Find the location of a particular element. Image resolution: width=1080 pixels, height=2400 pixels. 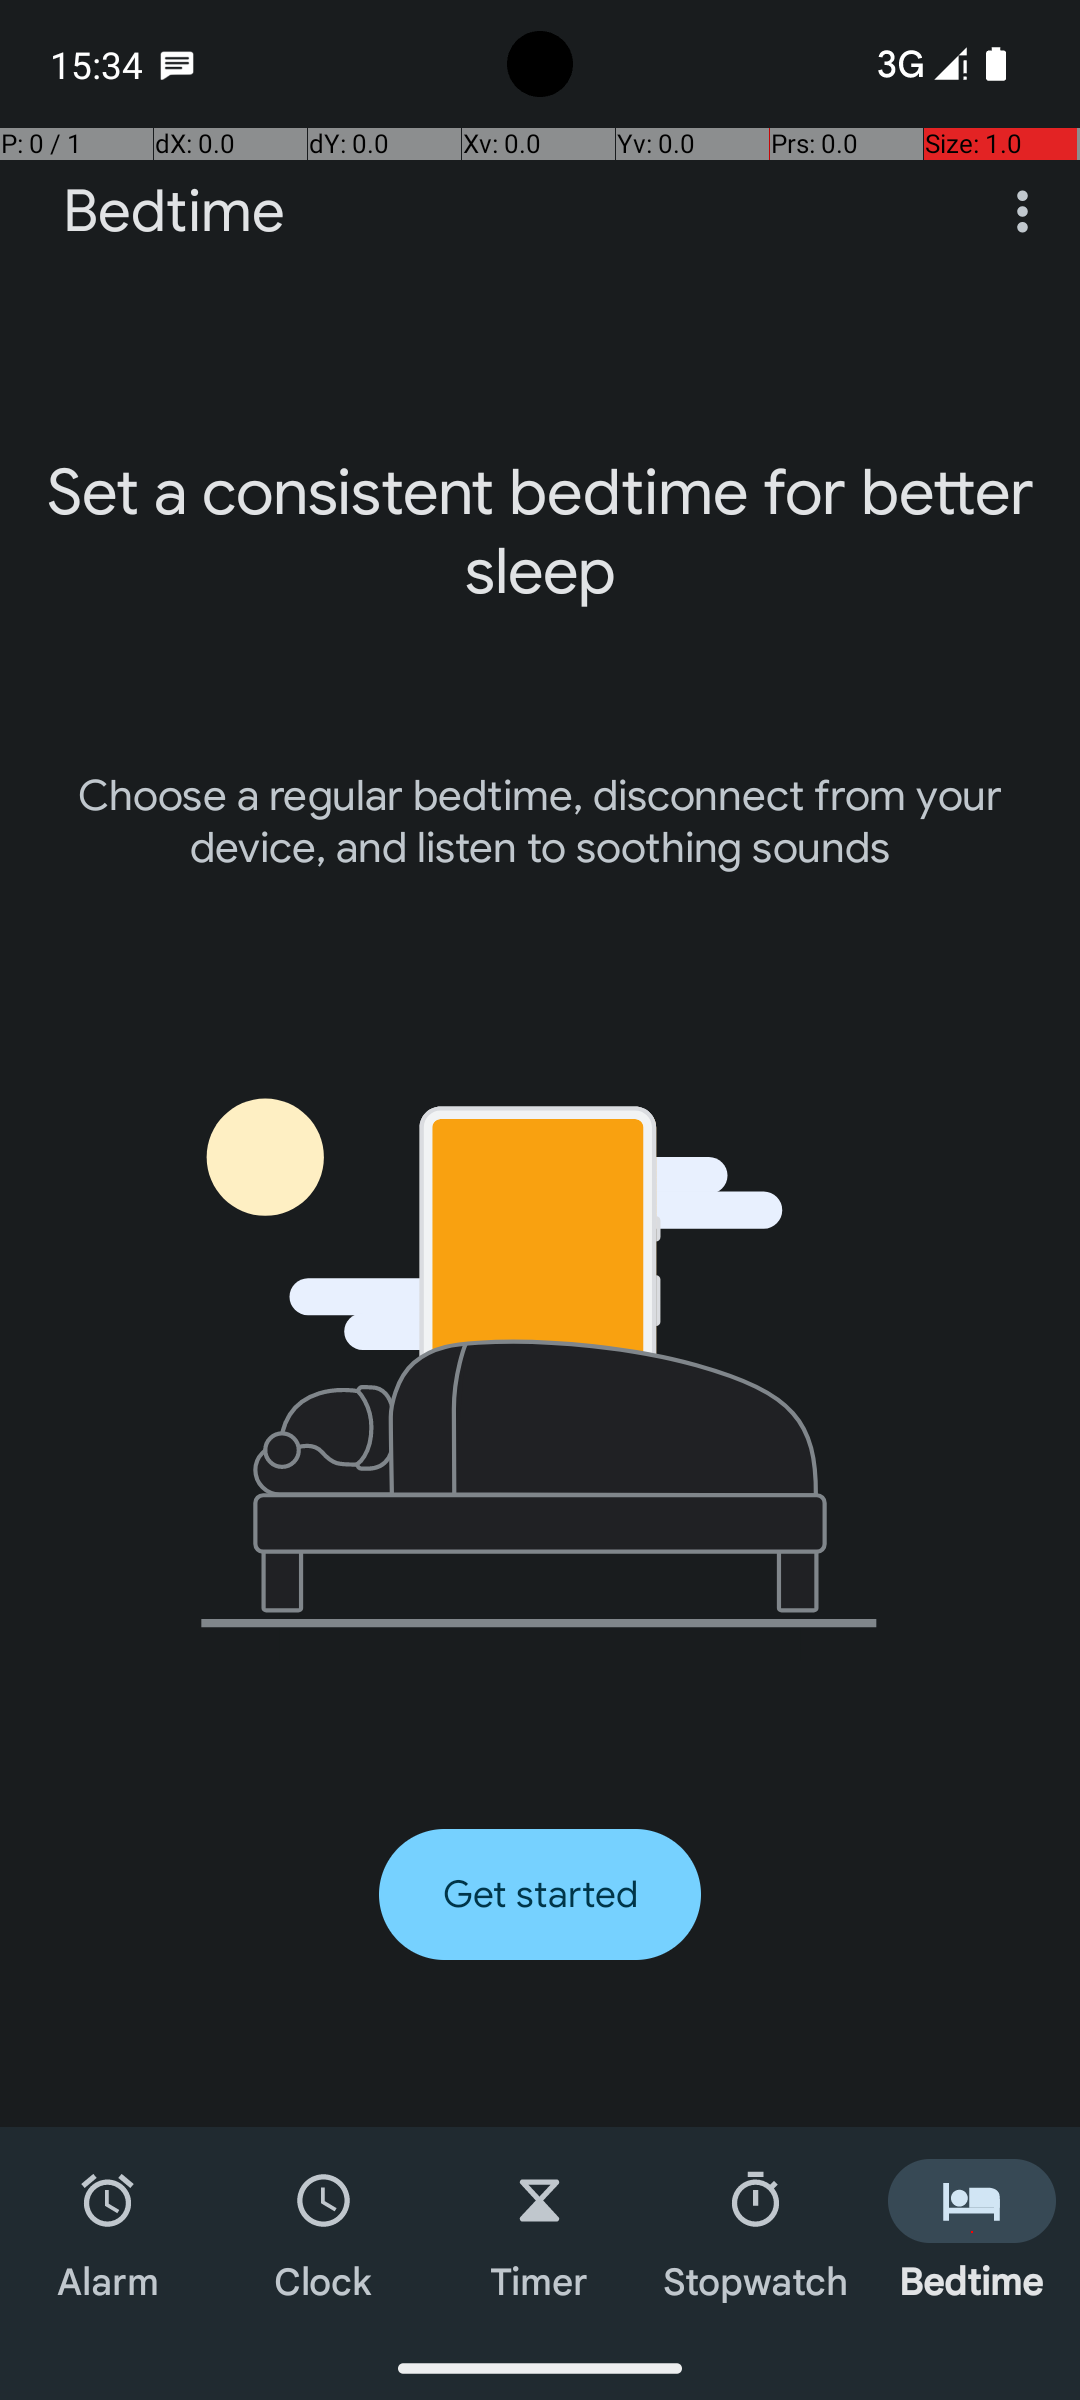

Timer is located at coordinates (540, 2232).